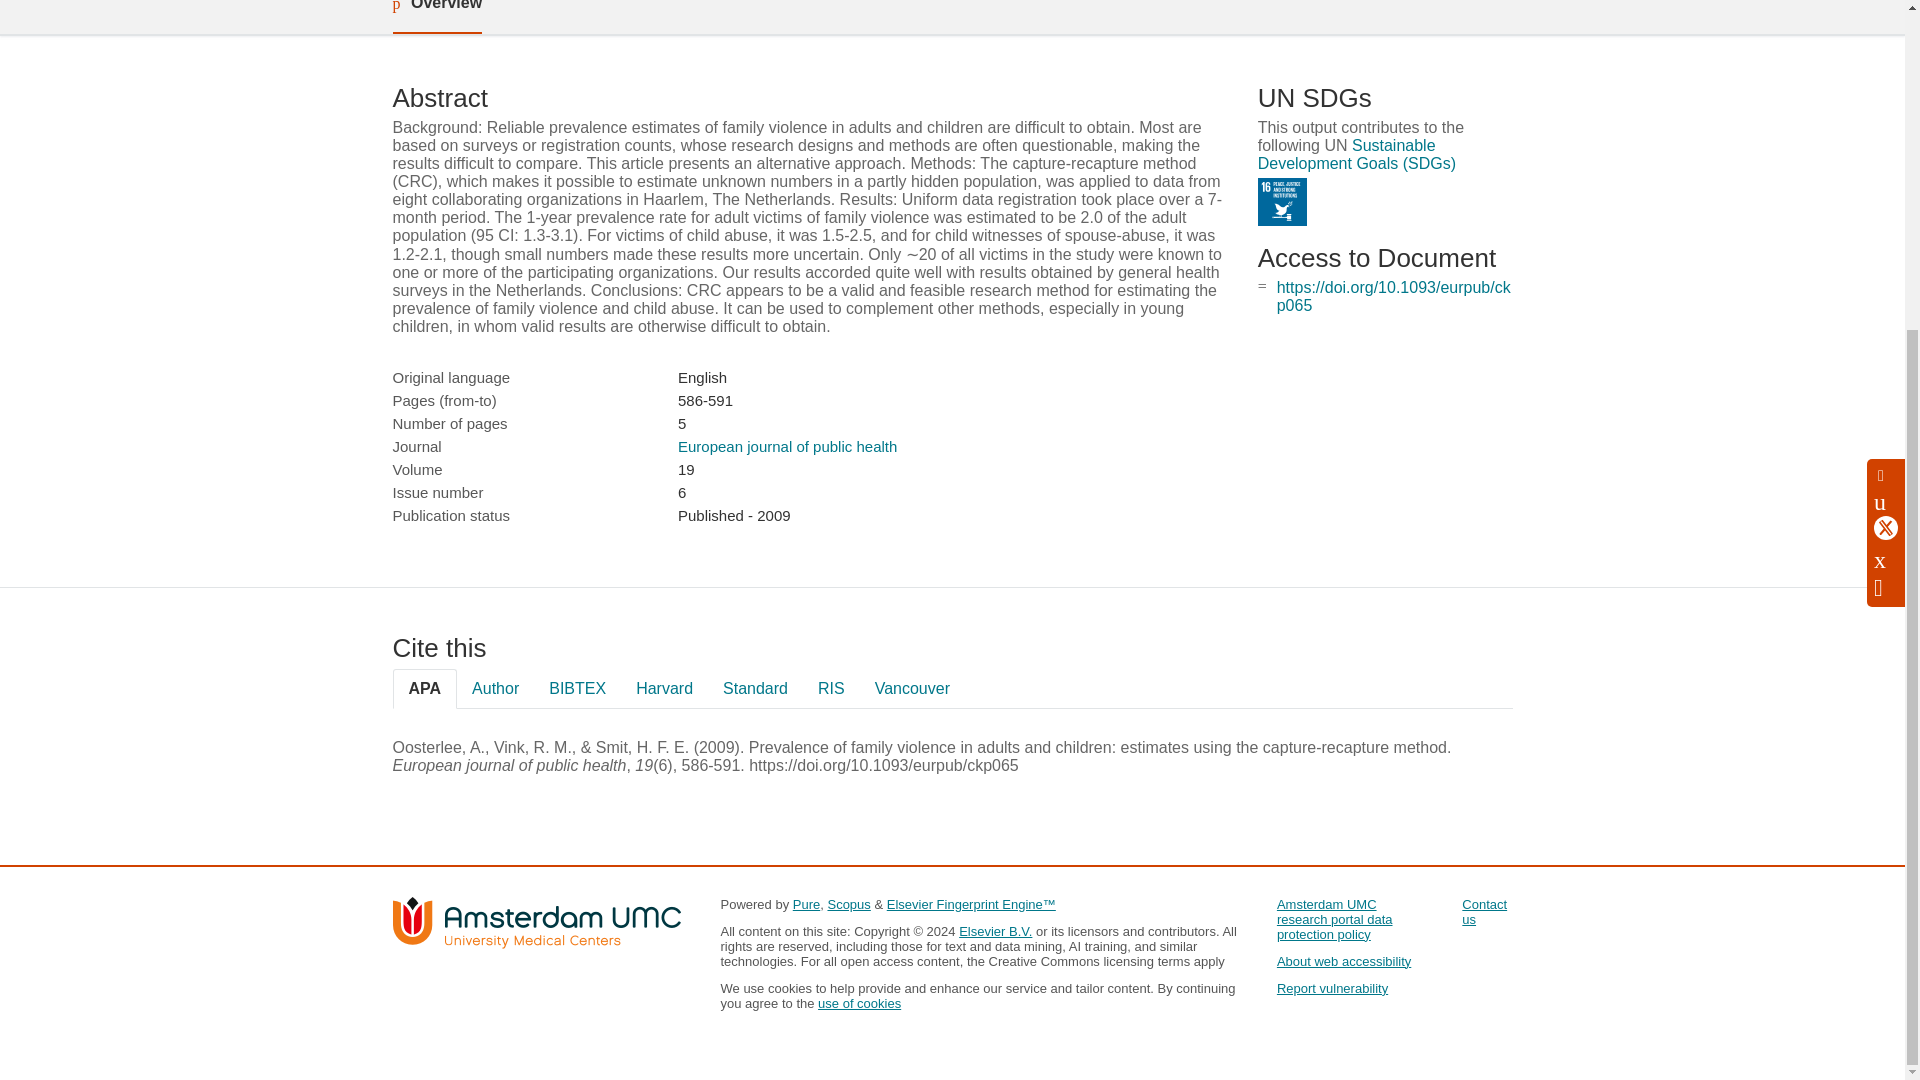 This screenshot has width=1920, height=1080. Describe the element at coordinates (1282, 202) in the screenshot. I see `SDG 16 - Peace, Justice and Strong Institutions` at that location.